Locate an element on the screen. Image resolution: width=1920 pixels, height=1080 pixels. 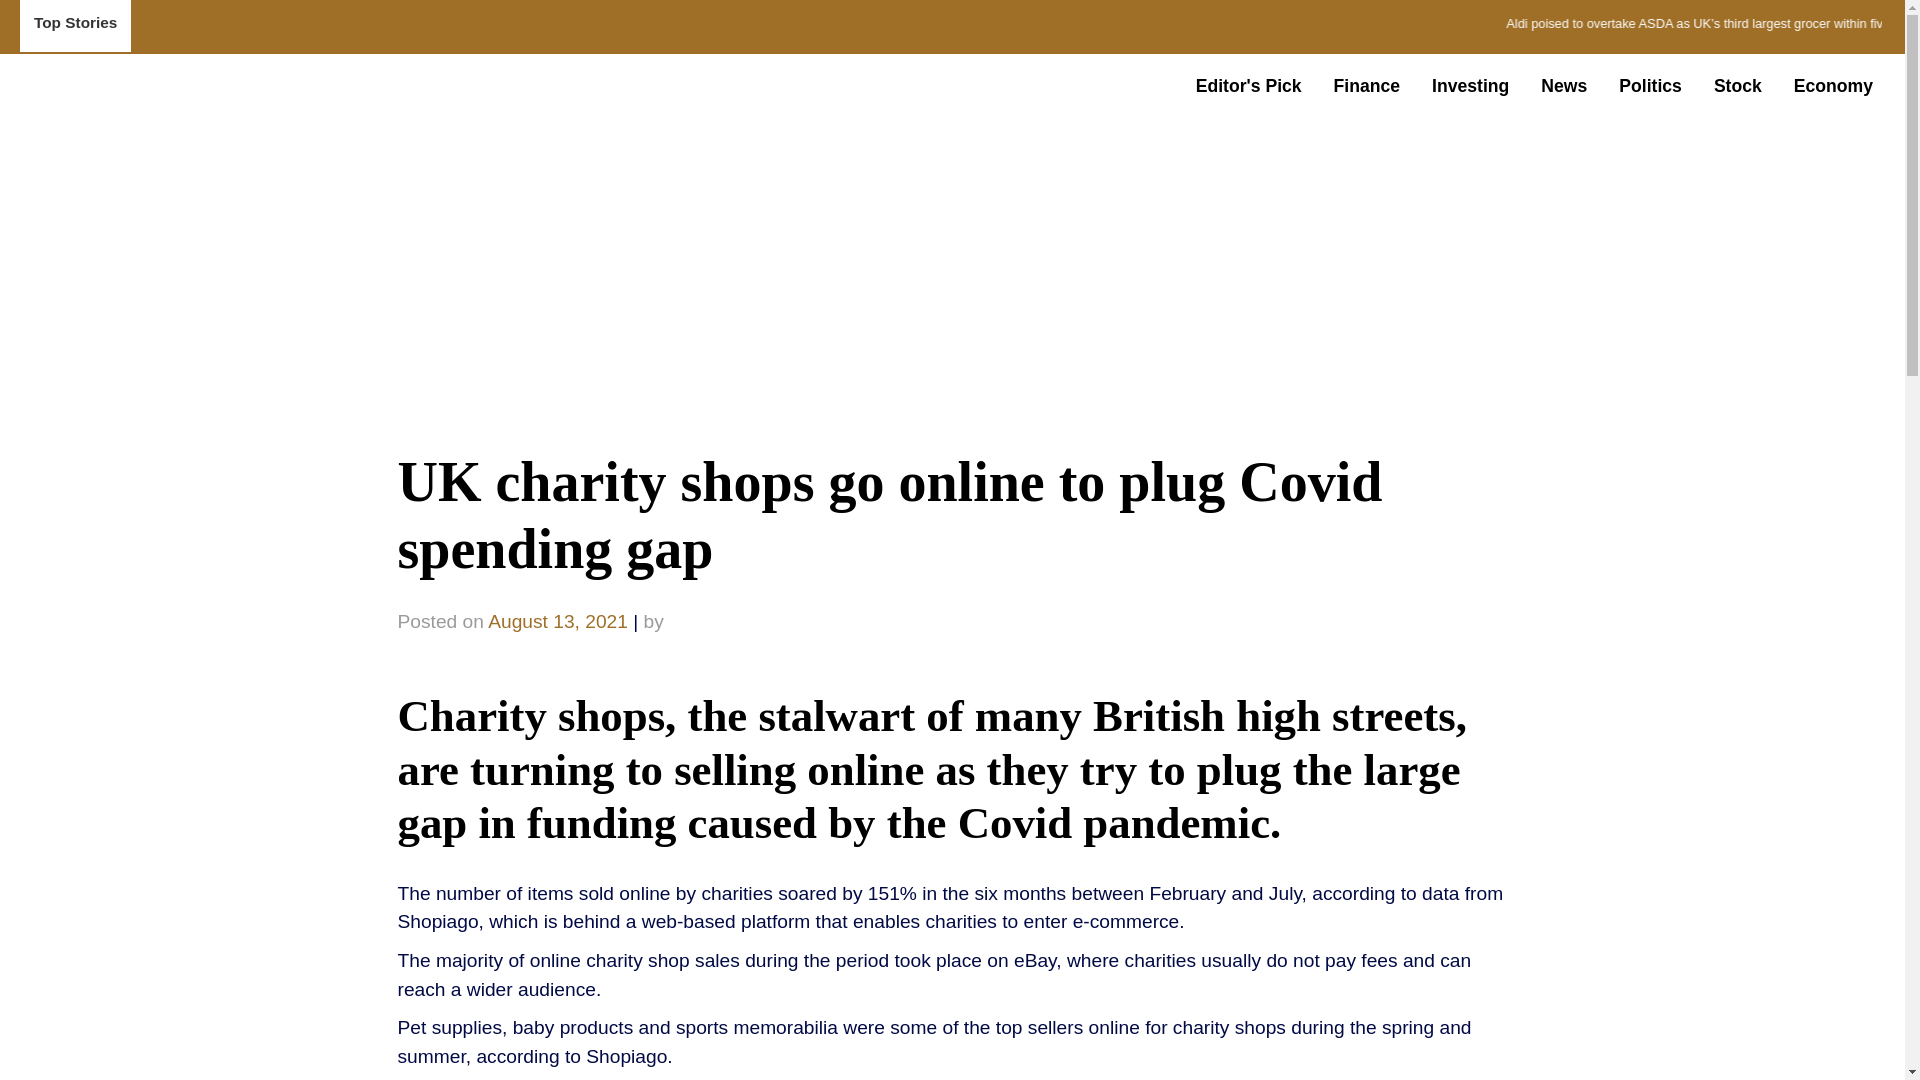
Editor's Pick is located at coordinates (1248, 85).